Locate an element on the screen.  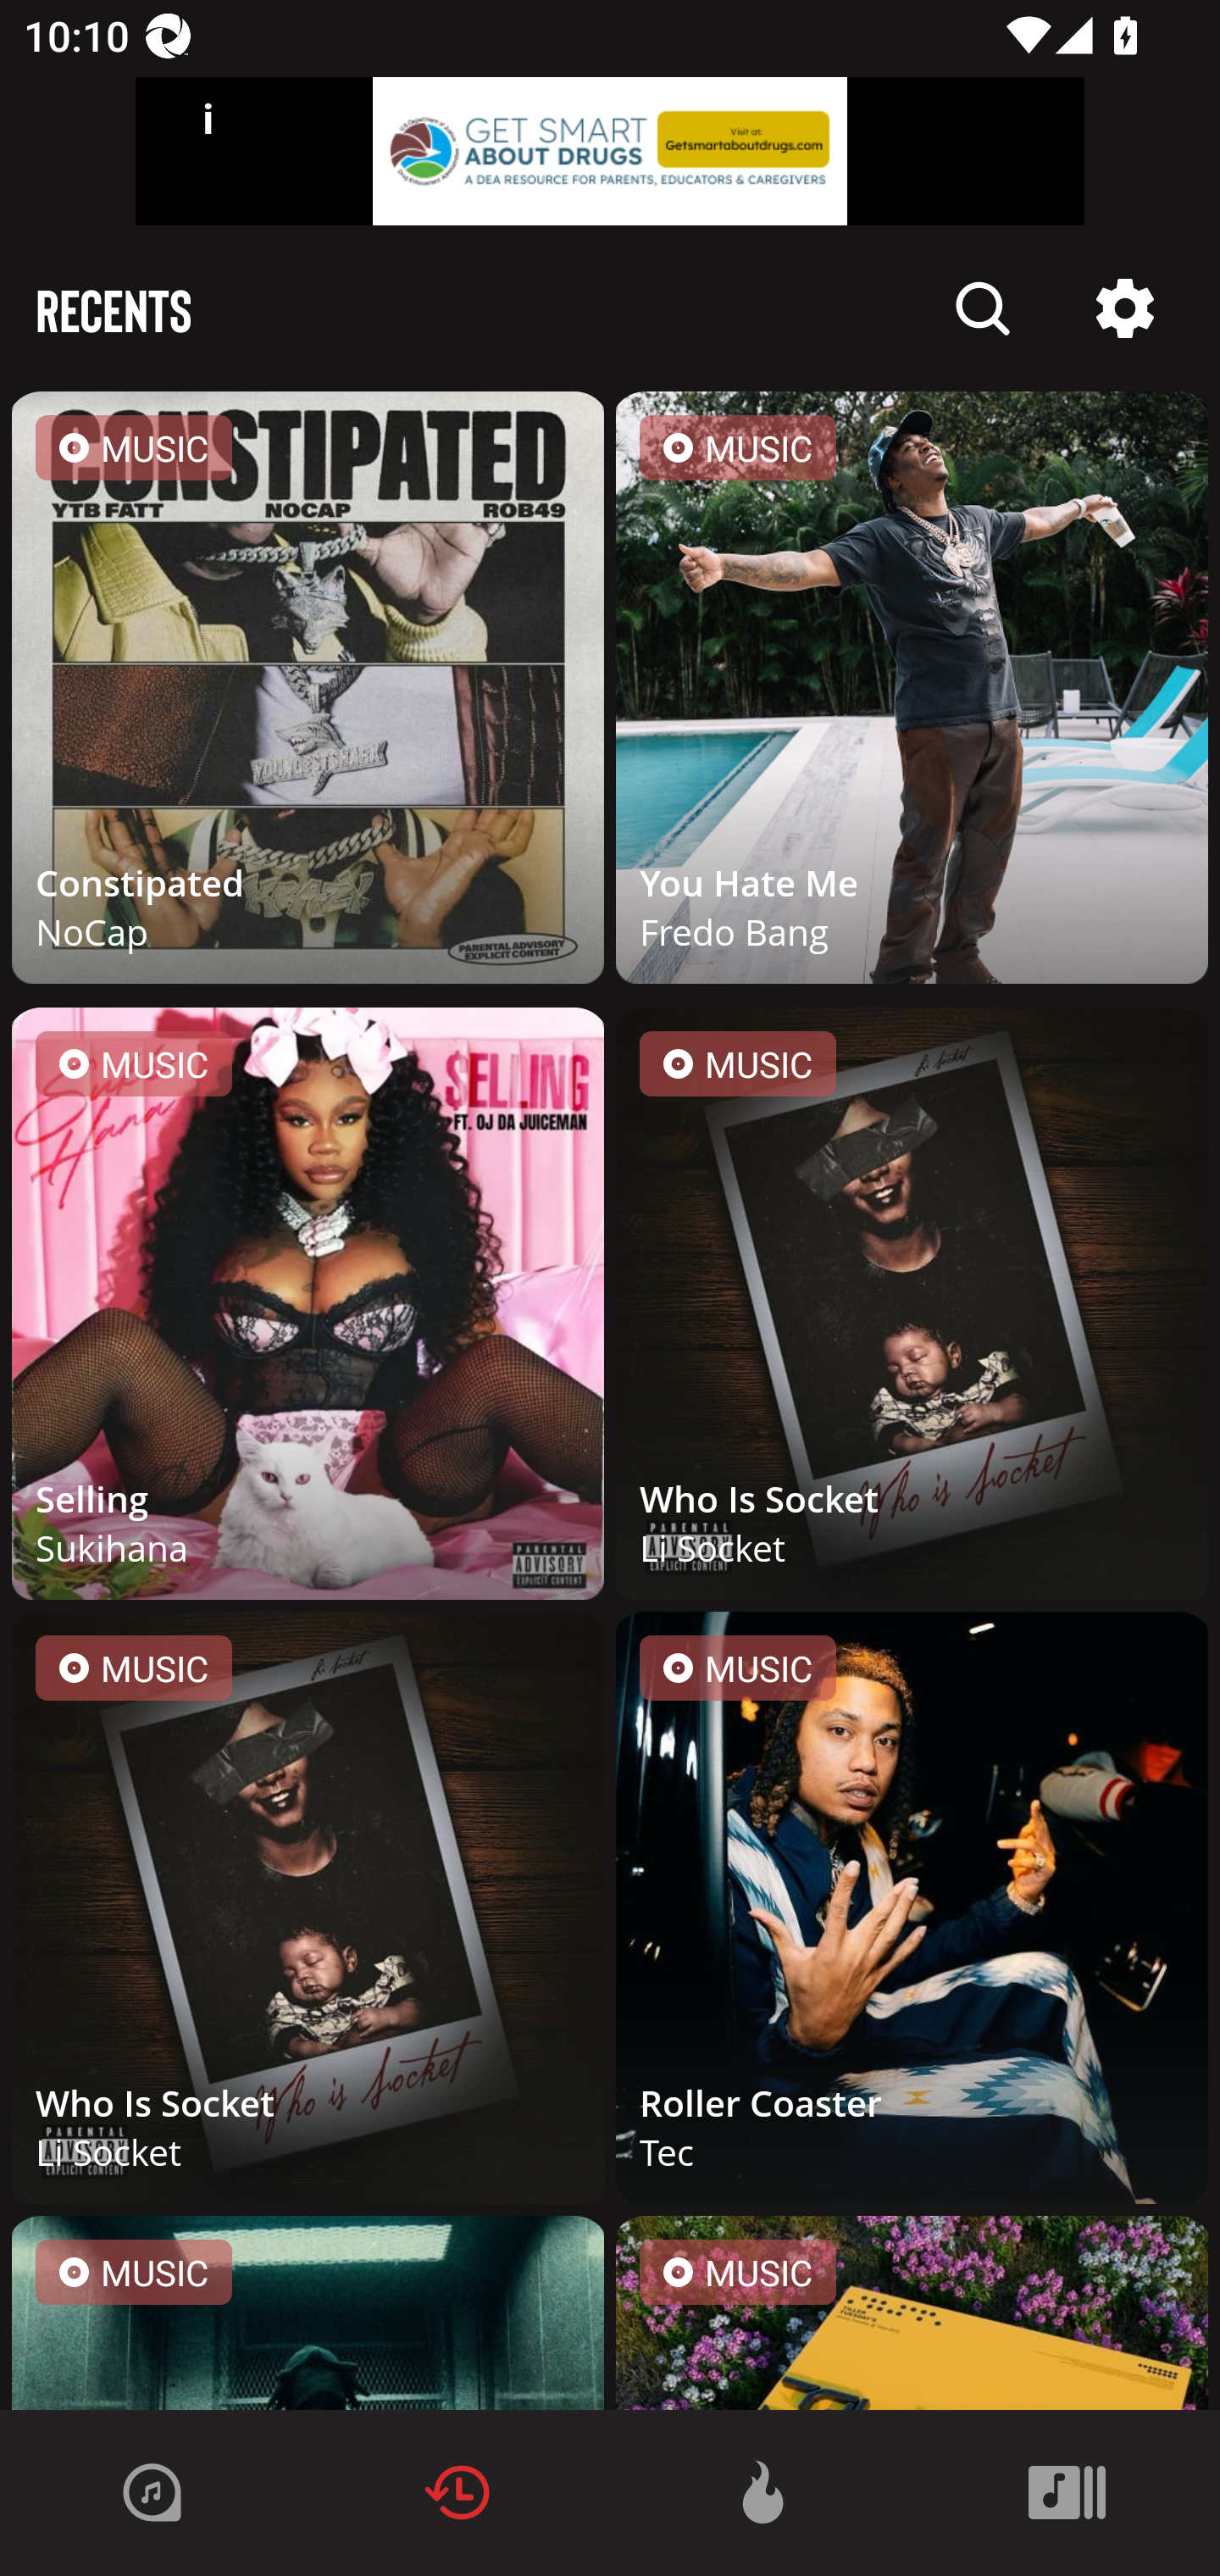
MUSIC Roller Coaster Tec is located at coordinates (912, 1913).